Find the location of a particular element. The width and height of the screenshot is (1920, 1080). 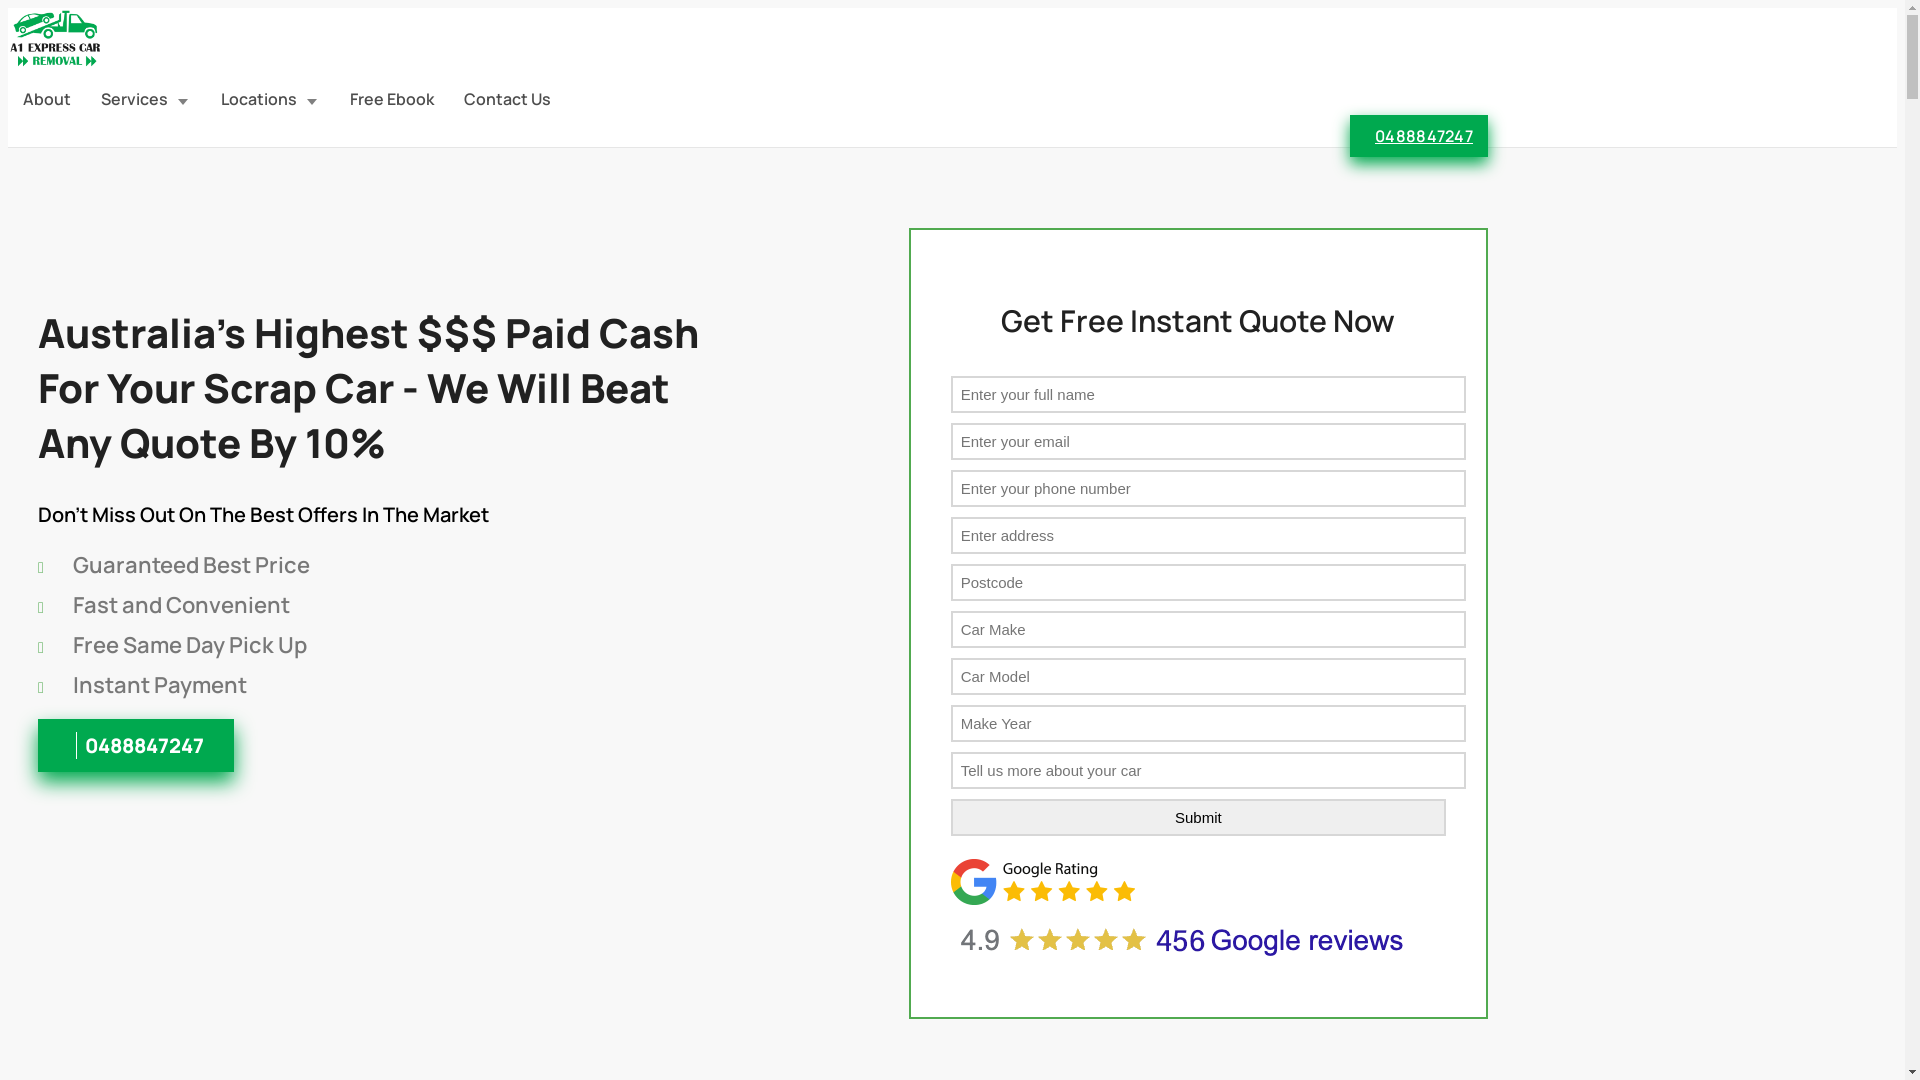

Contact Us is located at coordinates (508, 99).